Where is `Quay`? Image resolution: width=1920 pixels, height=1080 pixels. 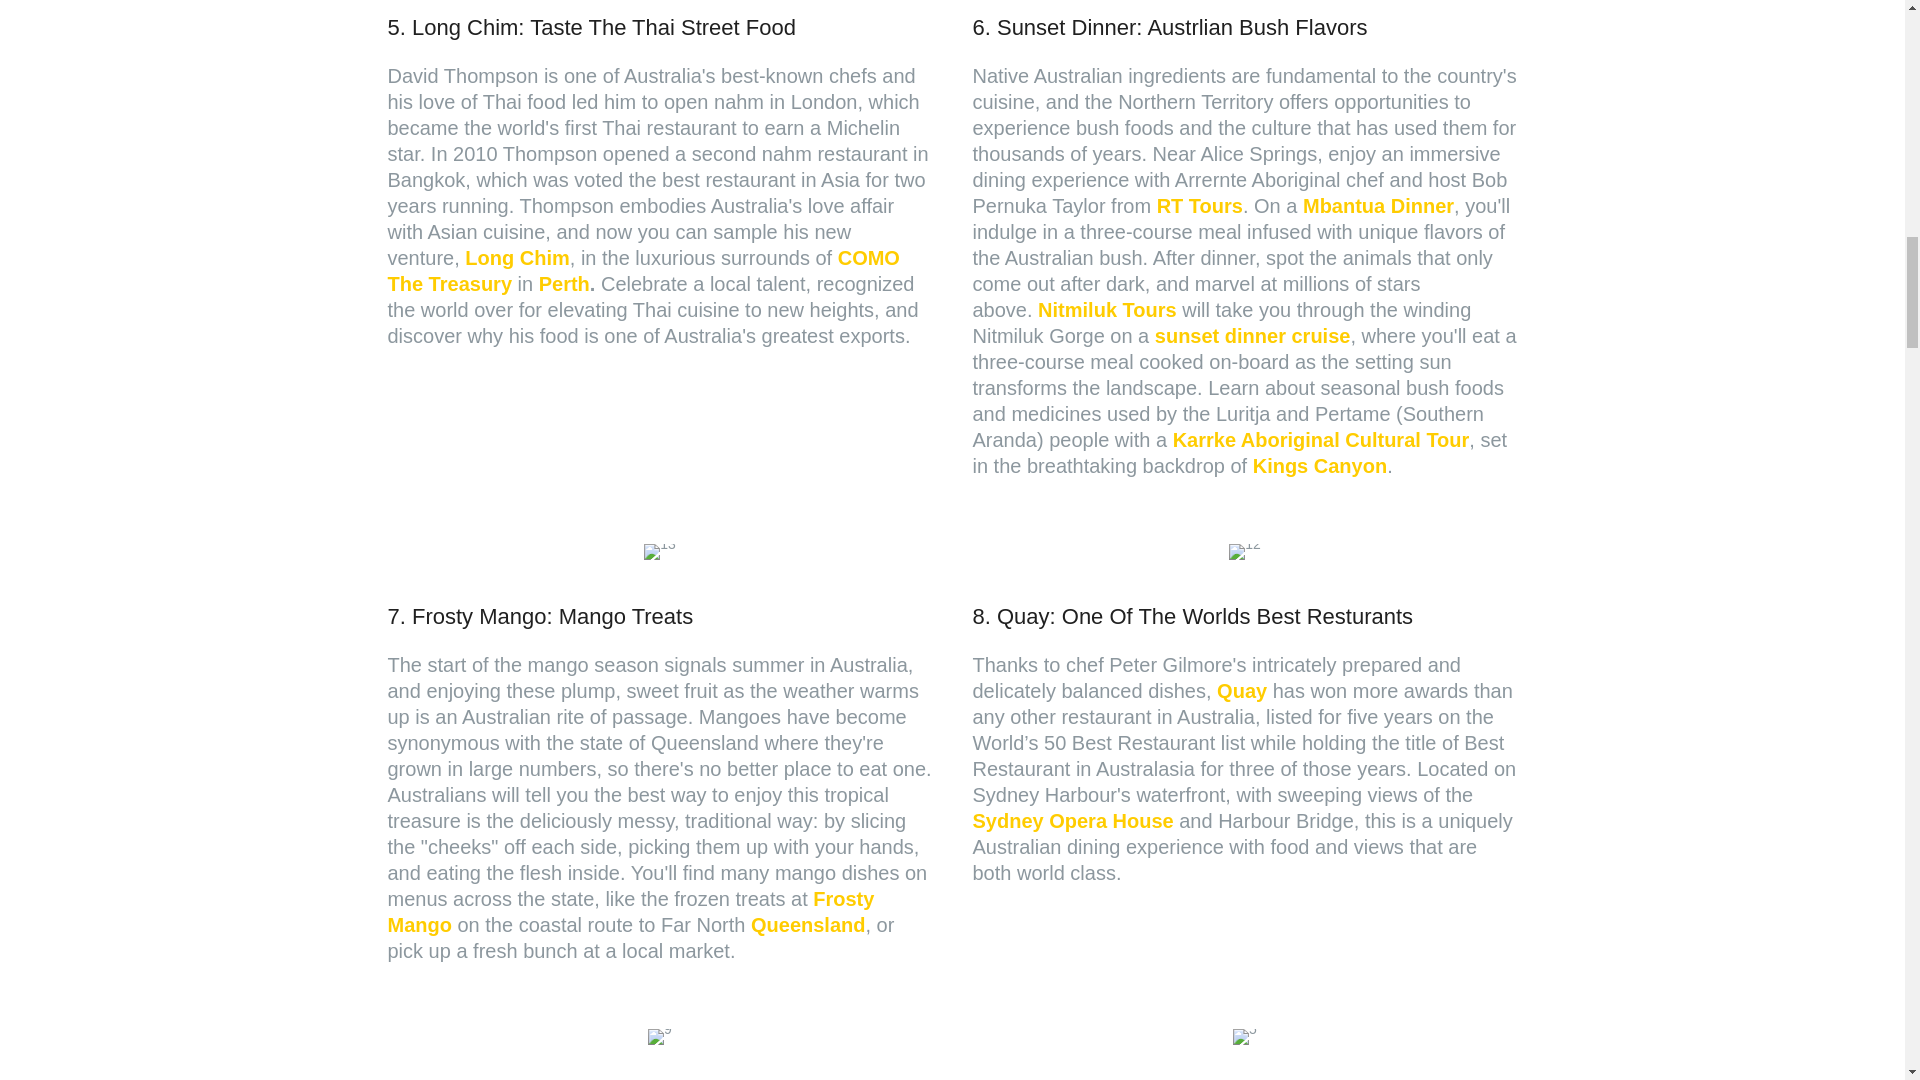
Quay is located at coordinates (1242, 691).